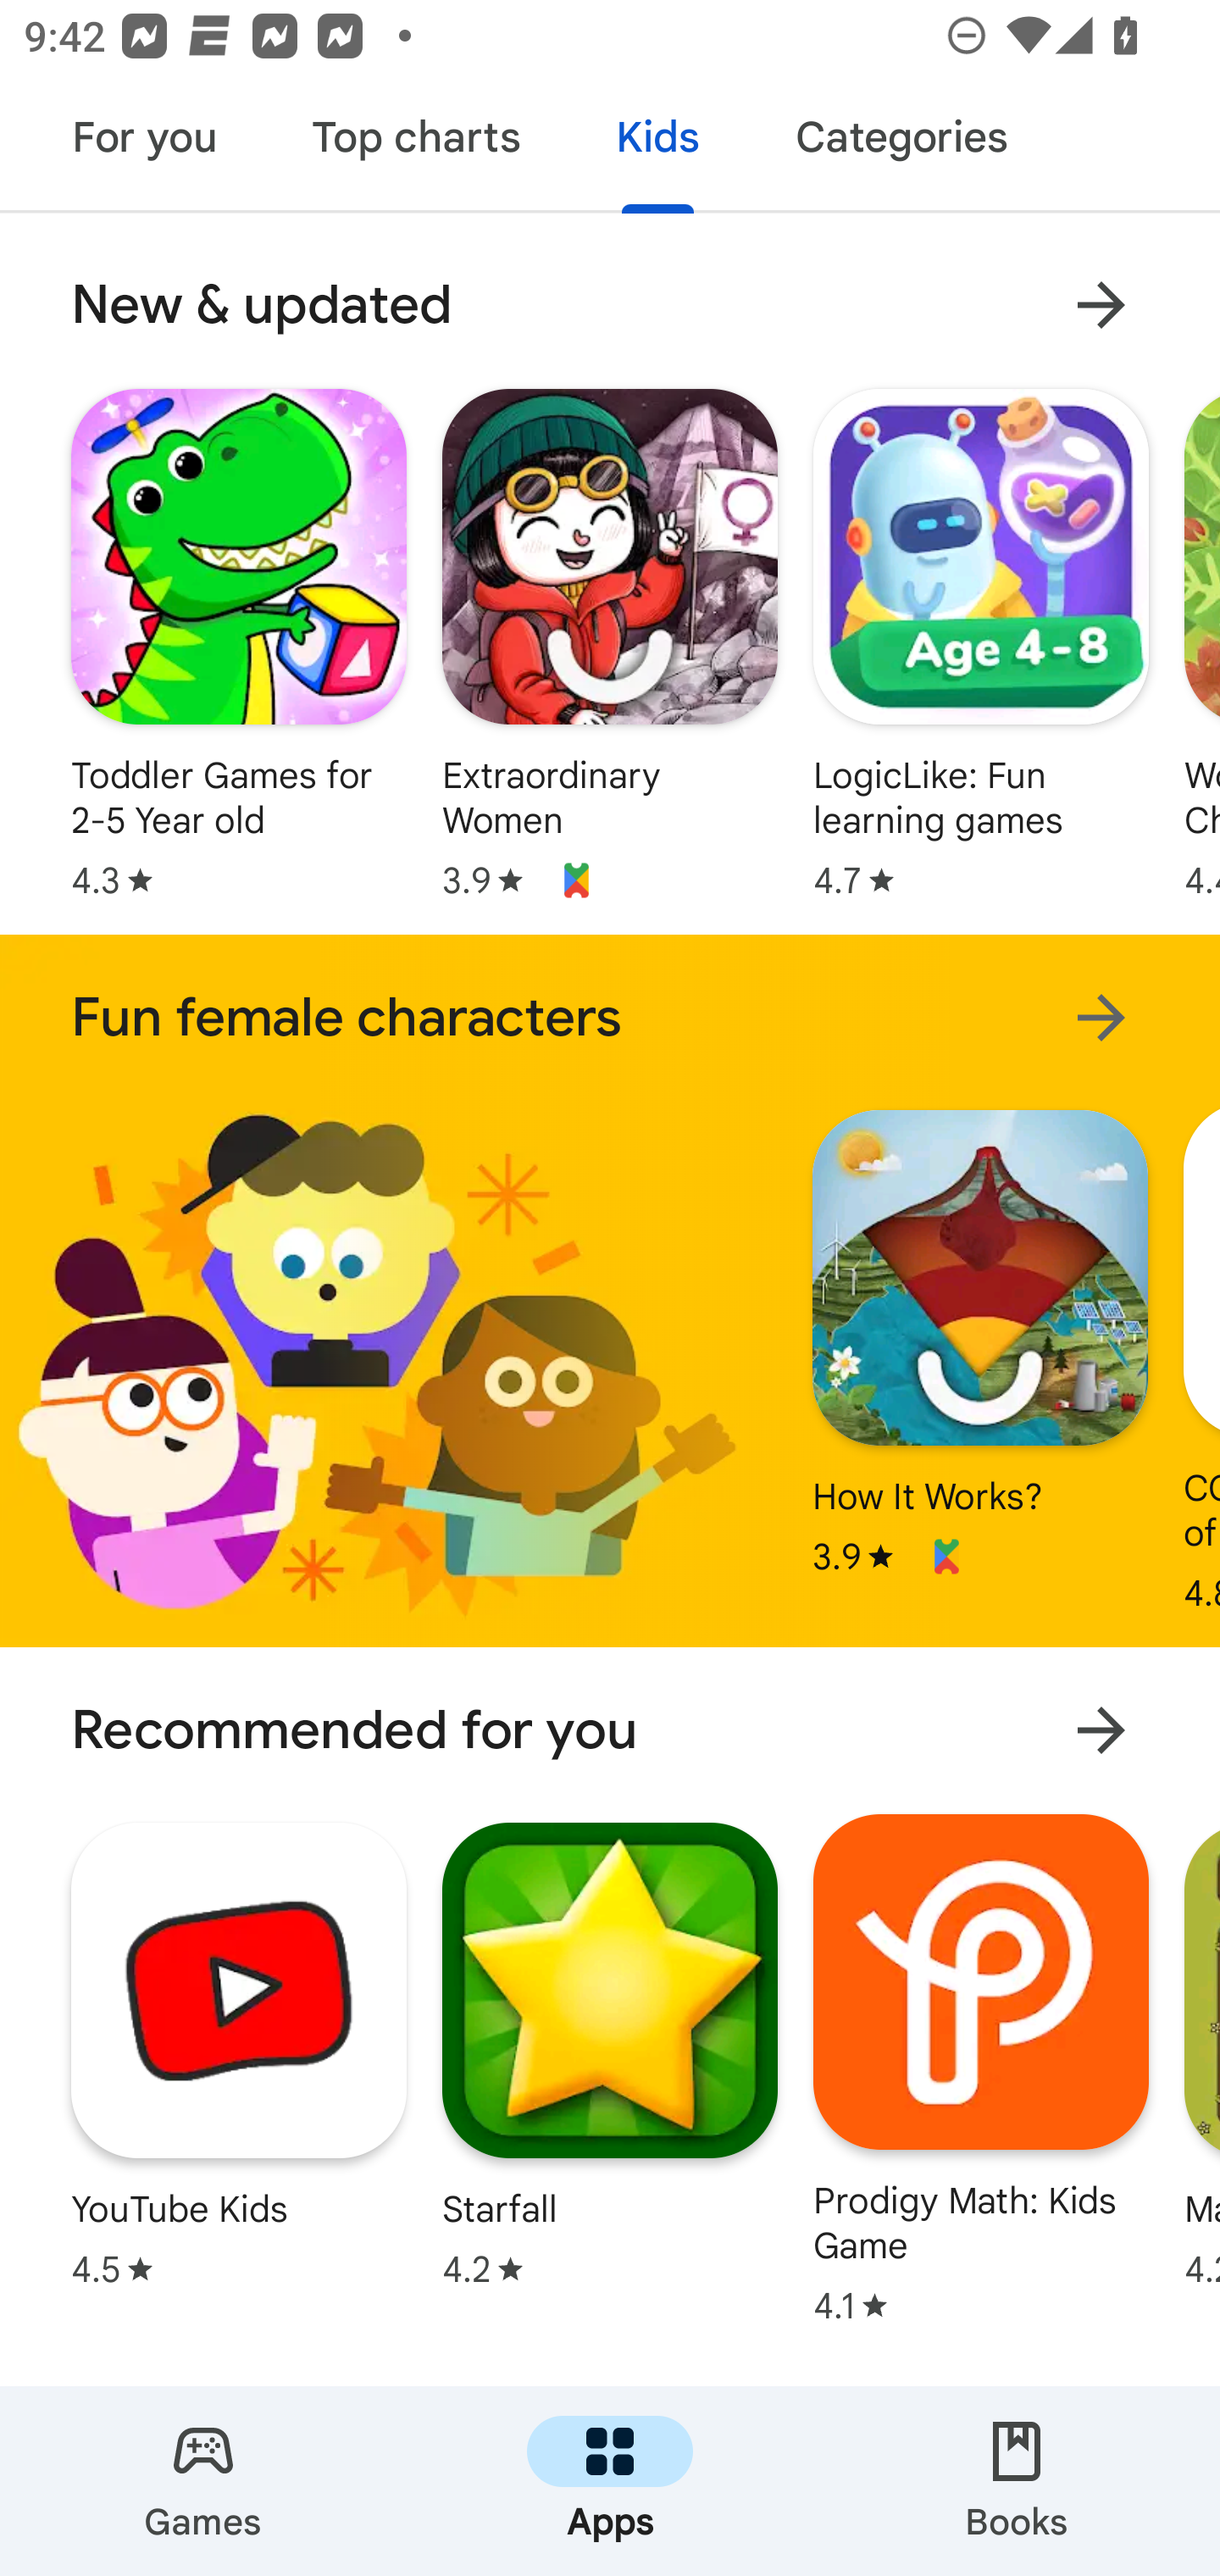  I want to click on Extraordinary Women
Star rating: 3.9
, so click(610, 644).